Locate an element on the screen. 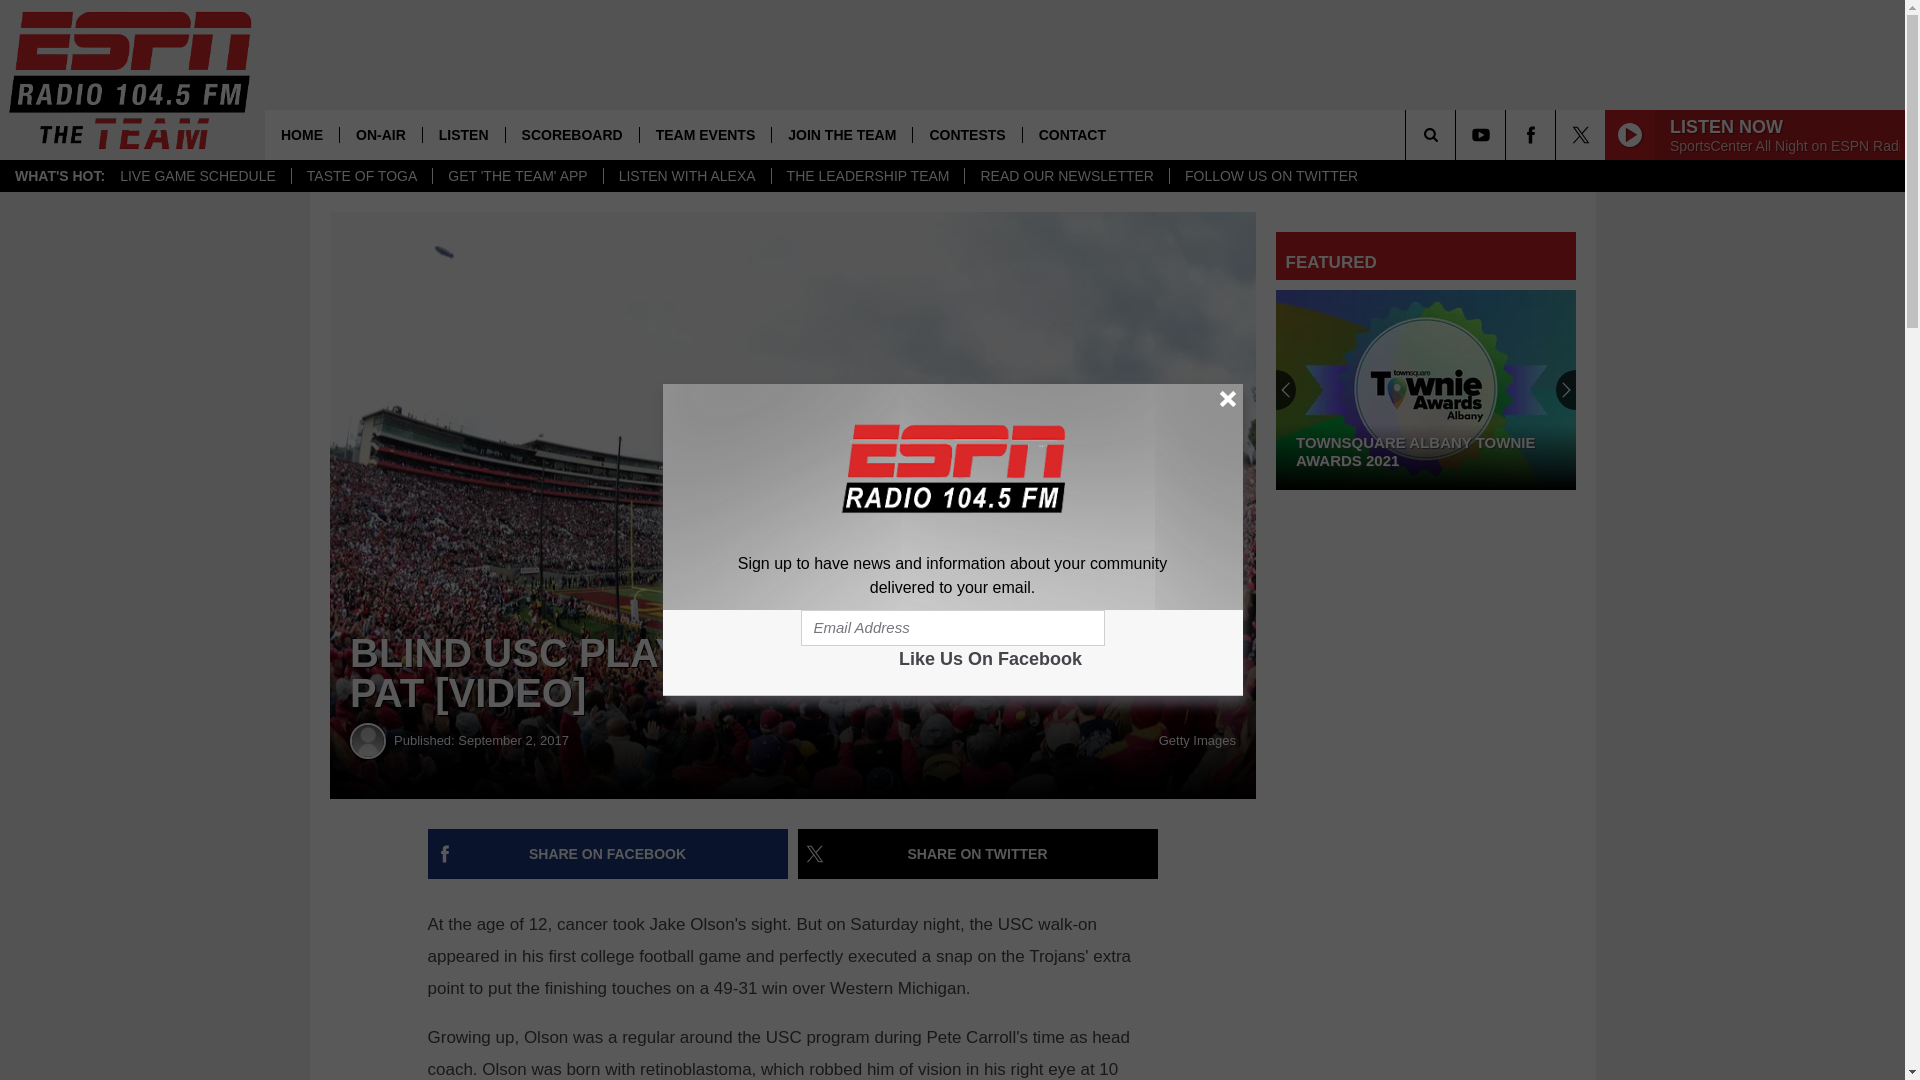  LISTEN WITH ALEXA is located at coordinates (686, 176).